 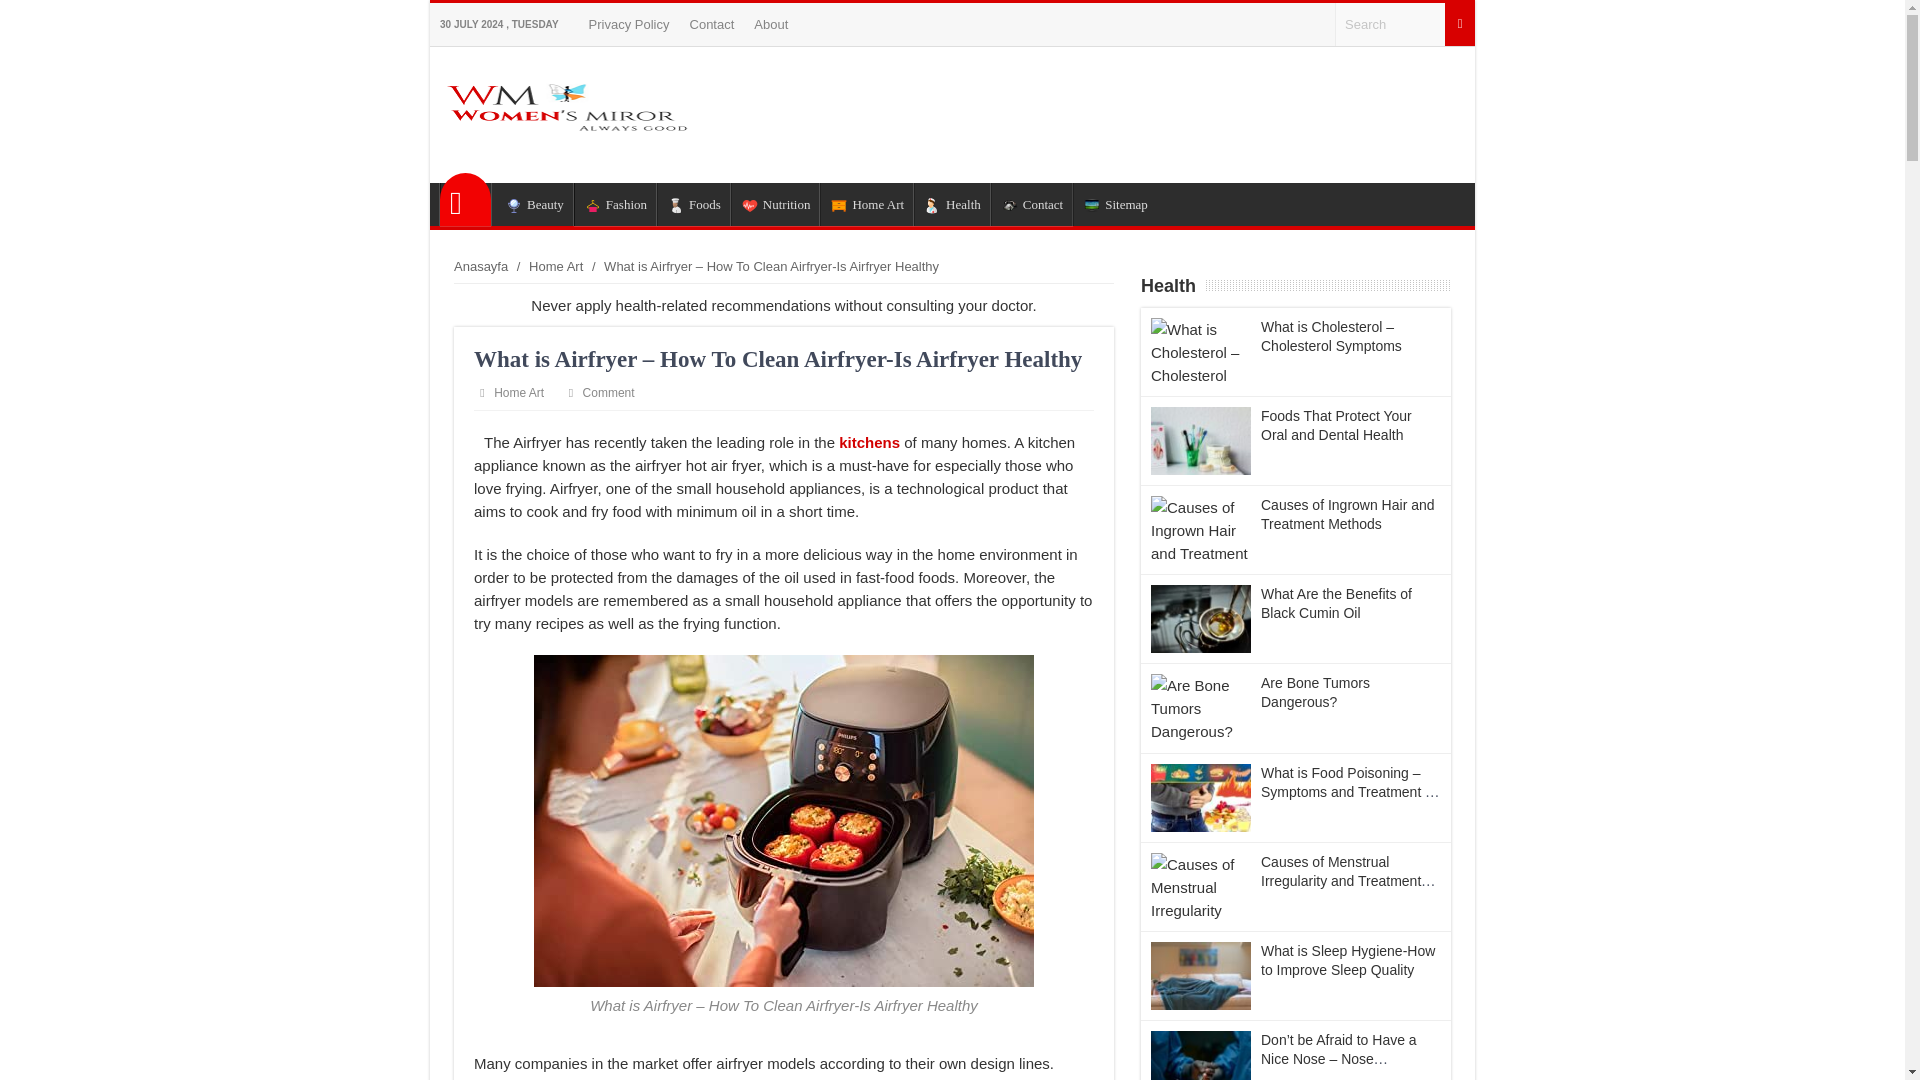 I want to click on Sitemap, so click(x=1115, y=204).